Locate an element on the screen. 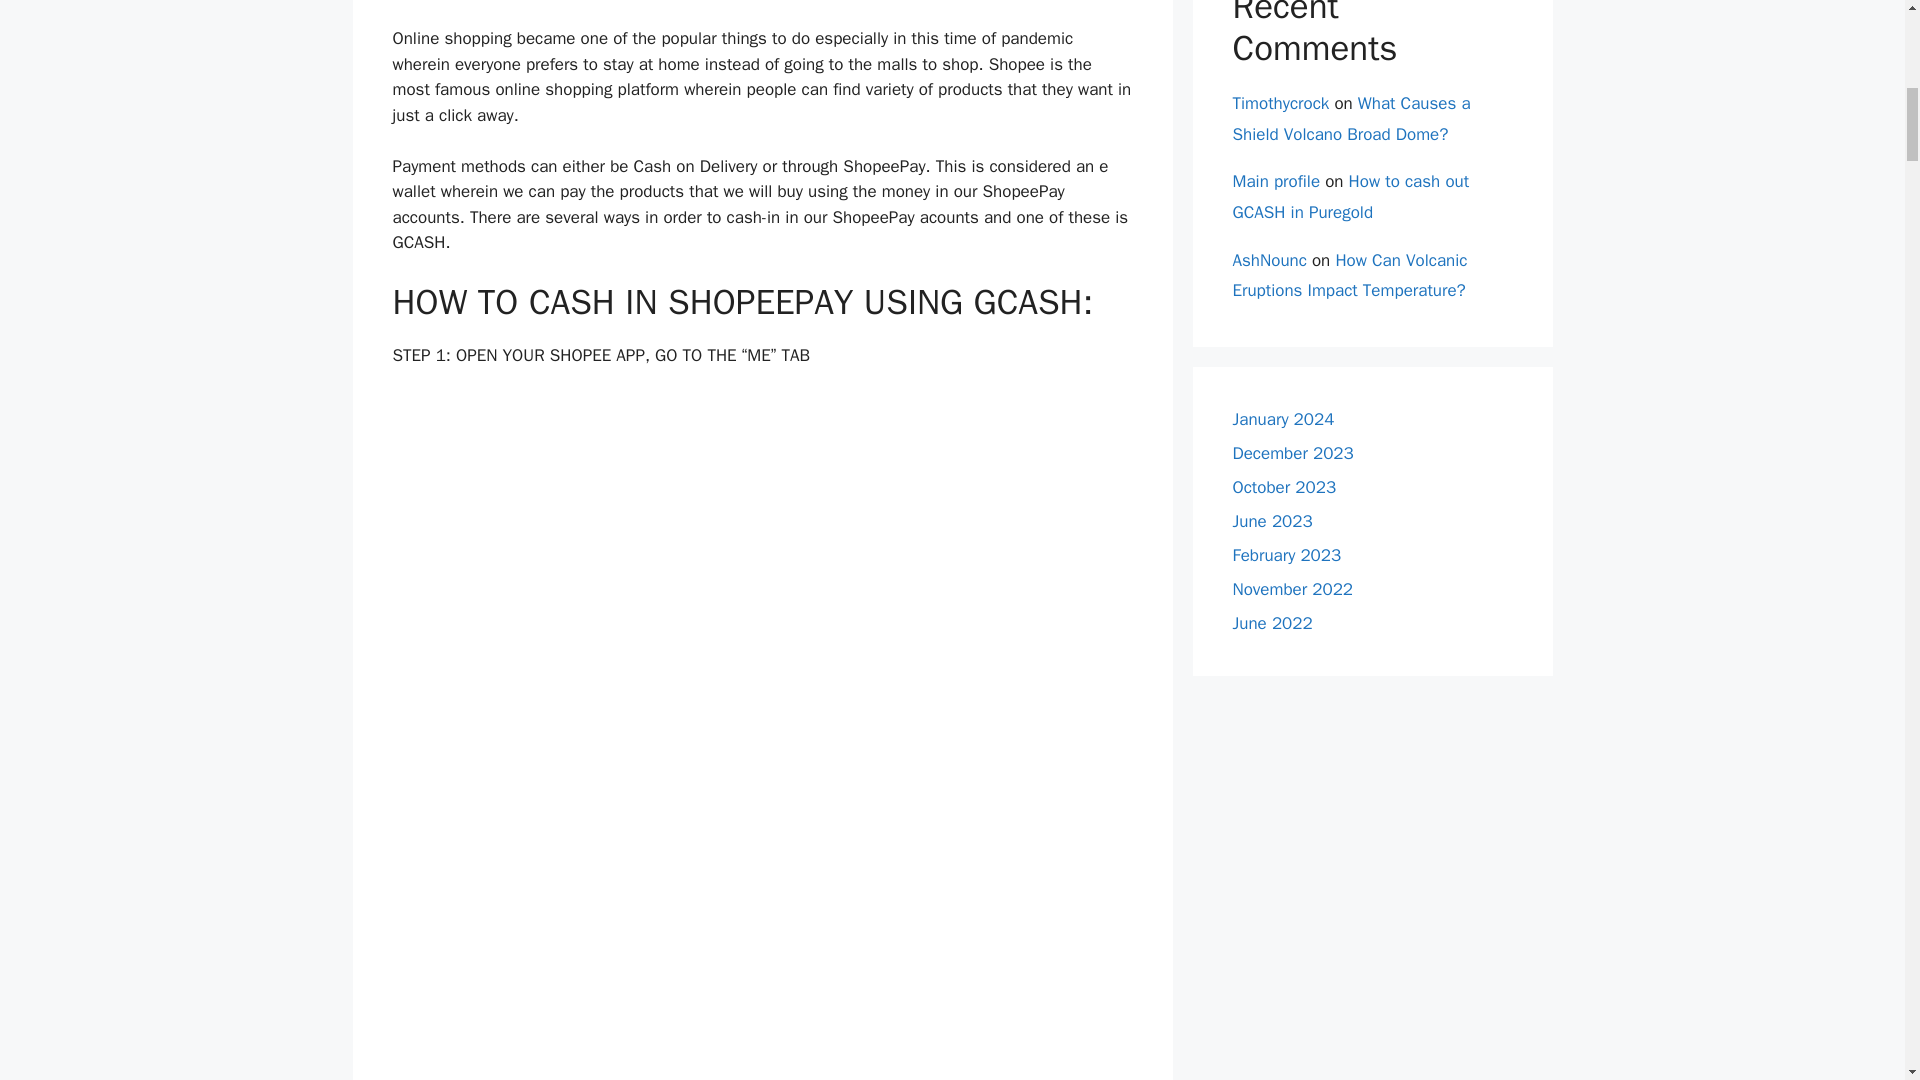 Image resolution: width=1920 pixels, height=1080 pixels. Timothycrock is located at coordinates (1280, 103).